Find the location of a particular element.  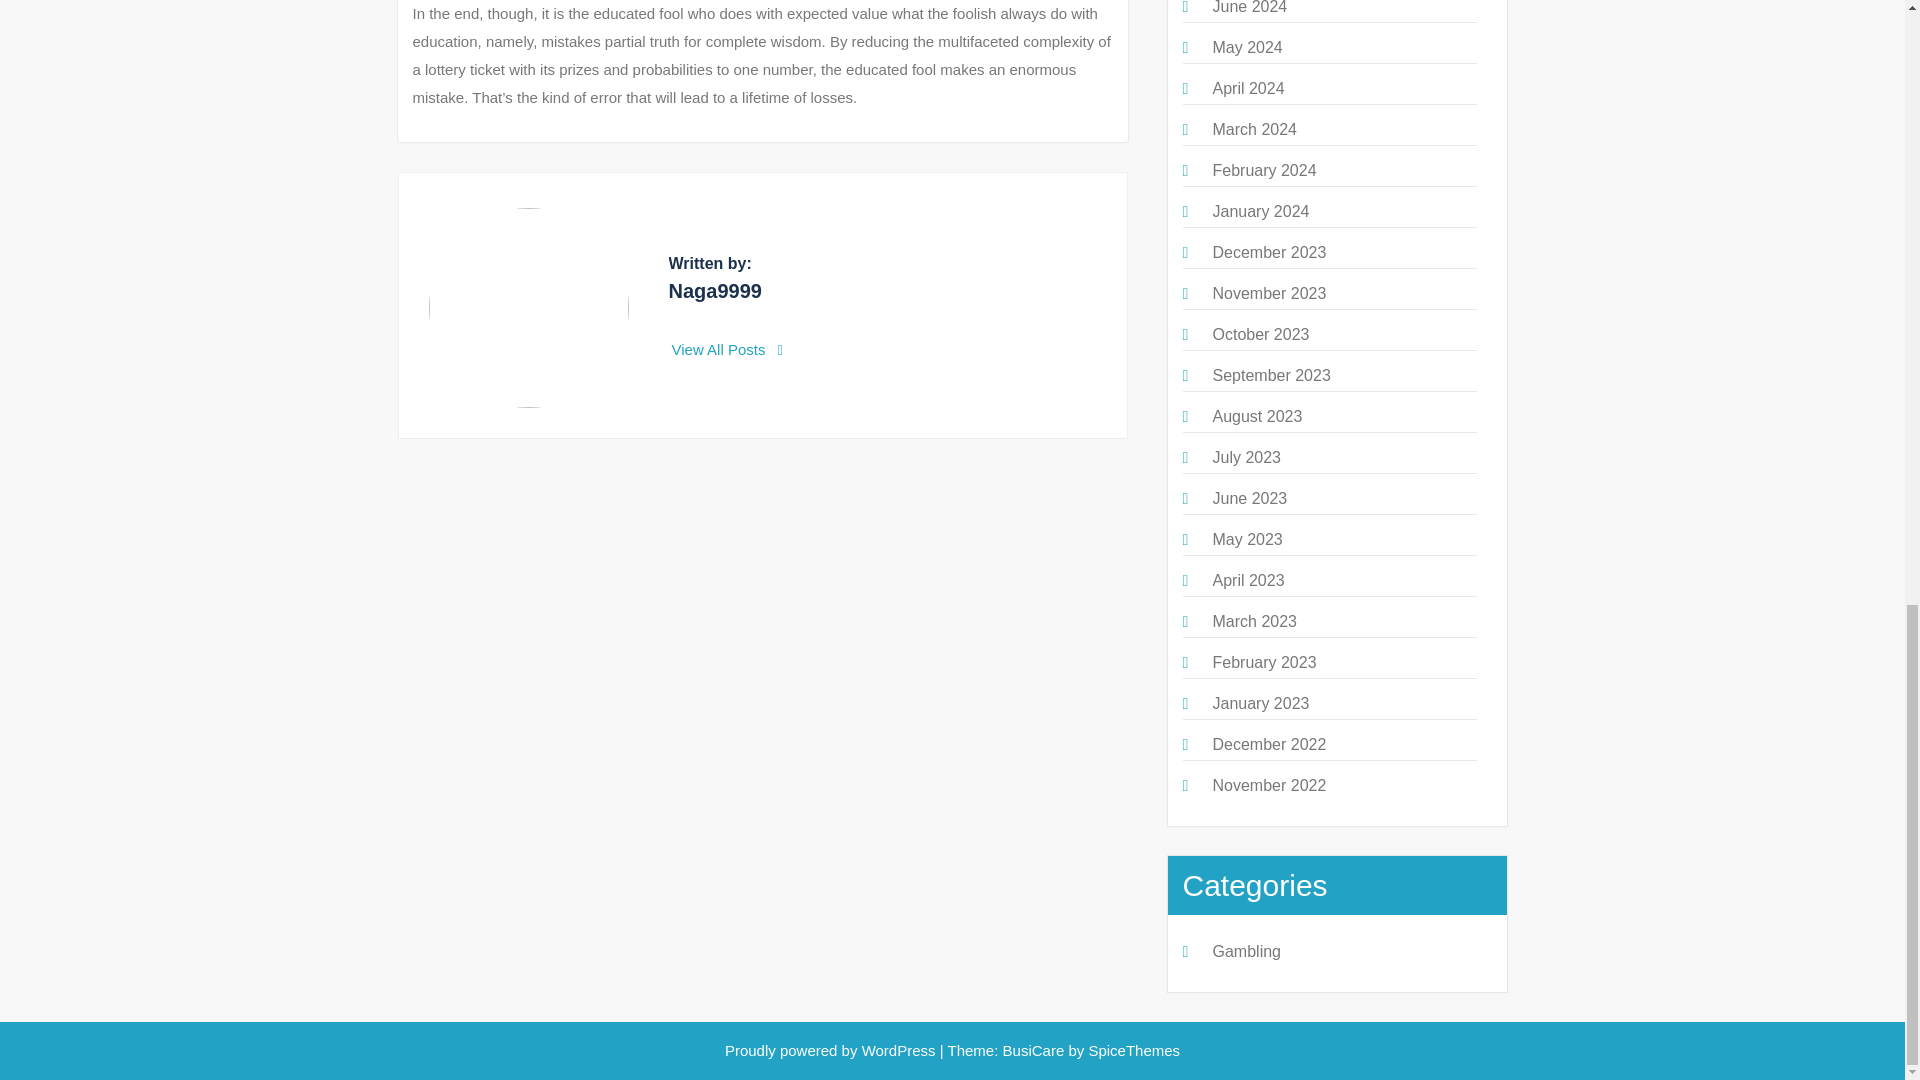

July 2023 is located at coordinates (1246, 457).